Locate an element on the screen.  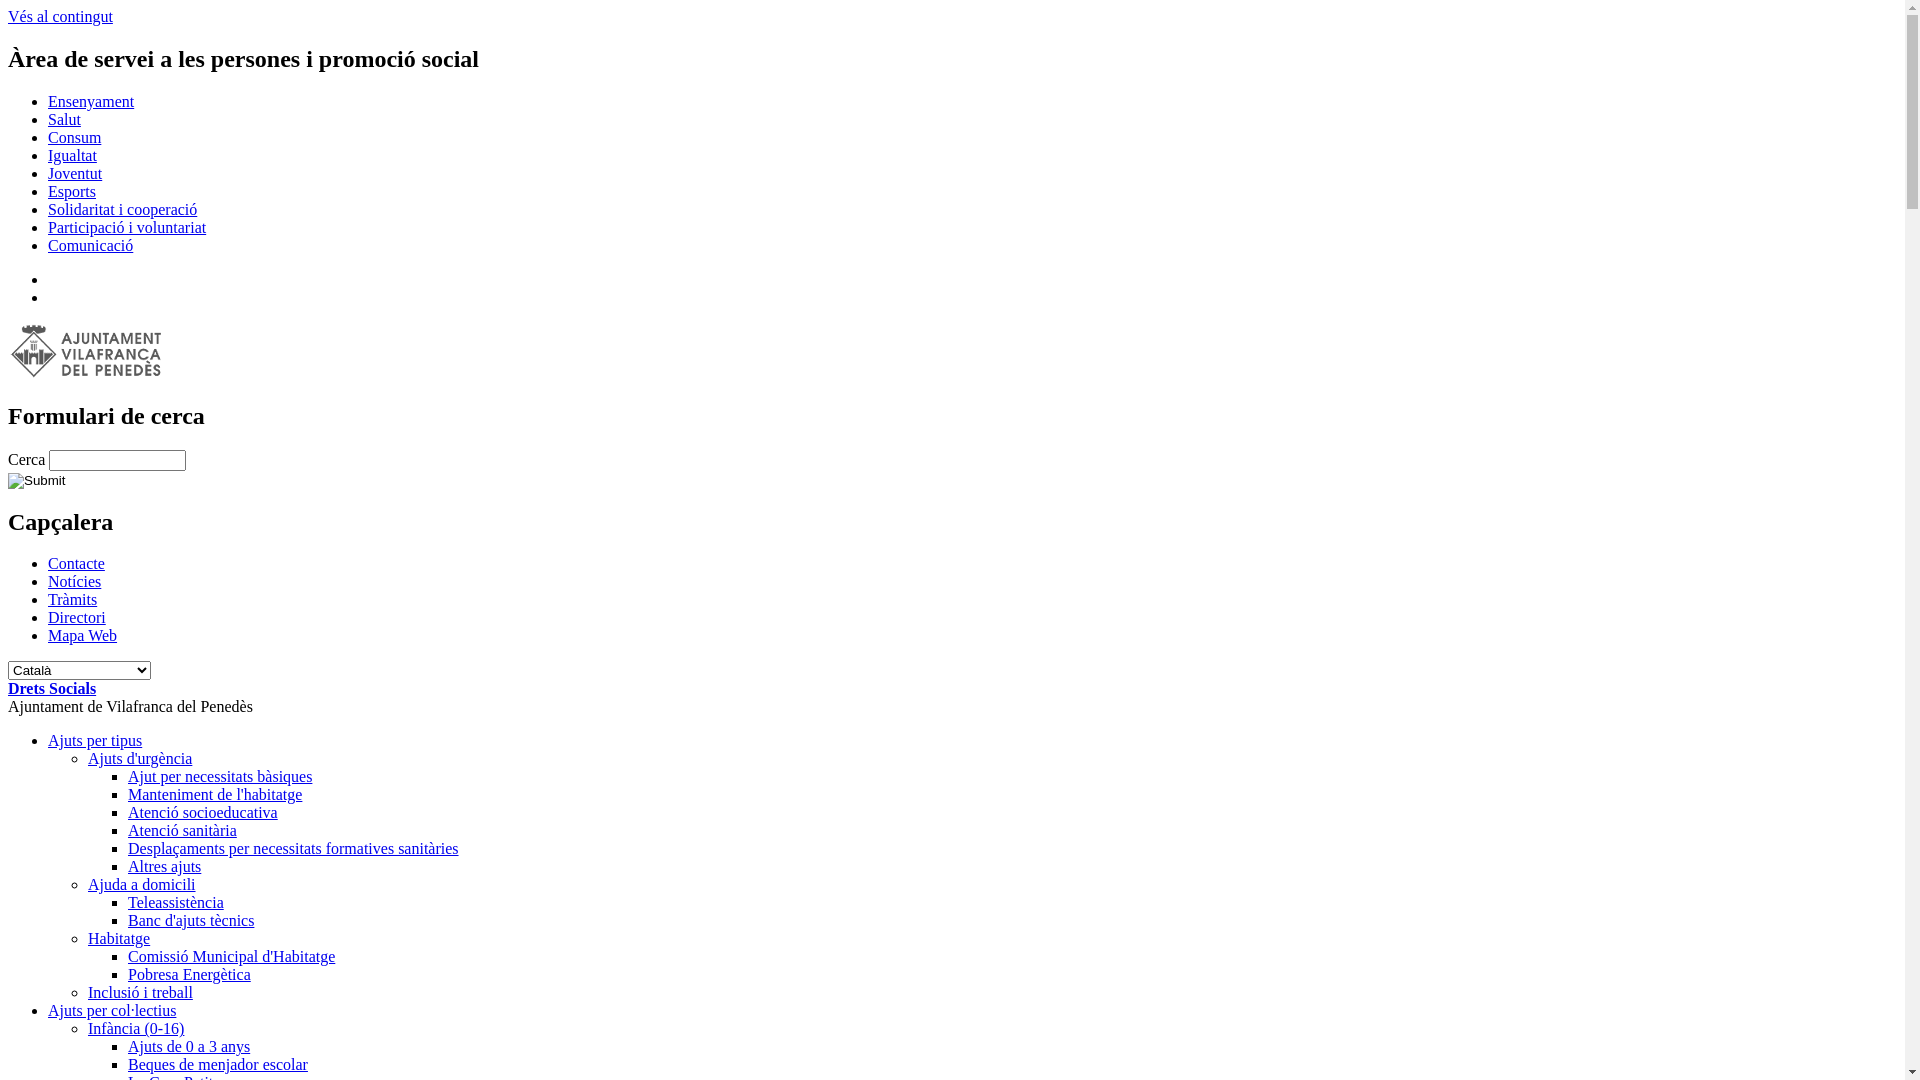
Beques de menjador escolar is located at coordinates (218, 1064).